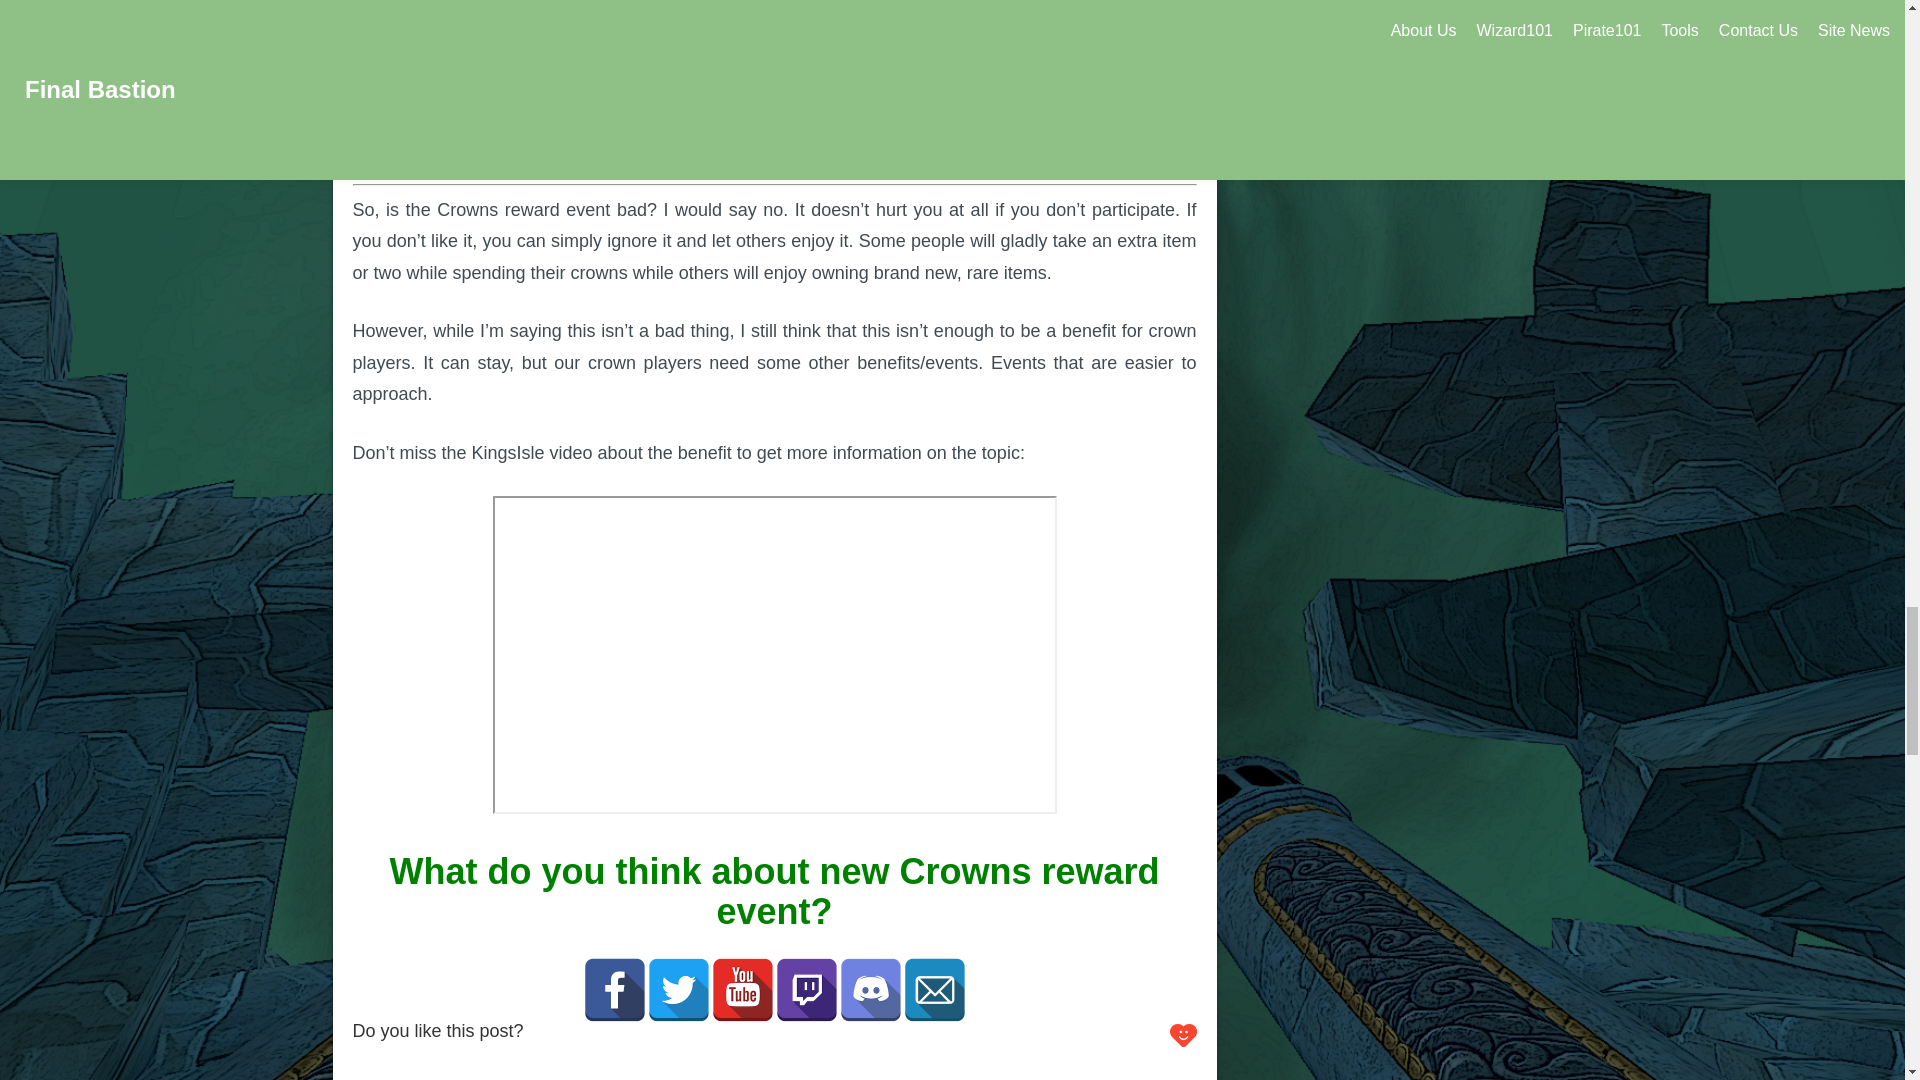  What do you see at coordinates (805, 989) in the screenshot?
I see `Twitch` at bounding box center [805, 989].